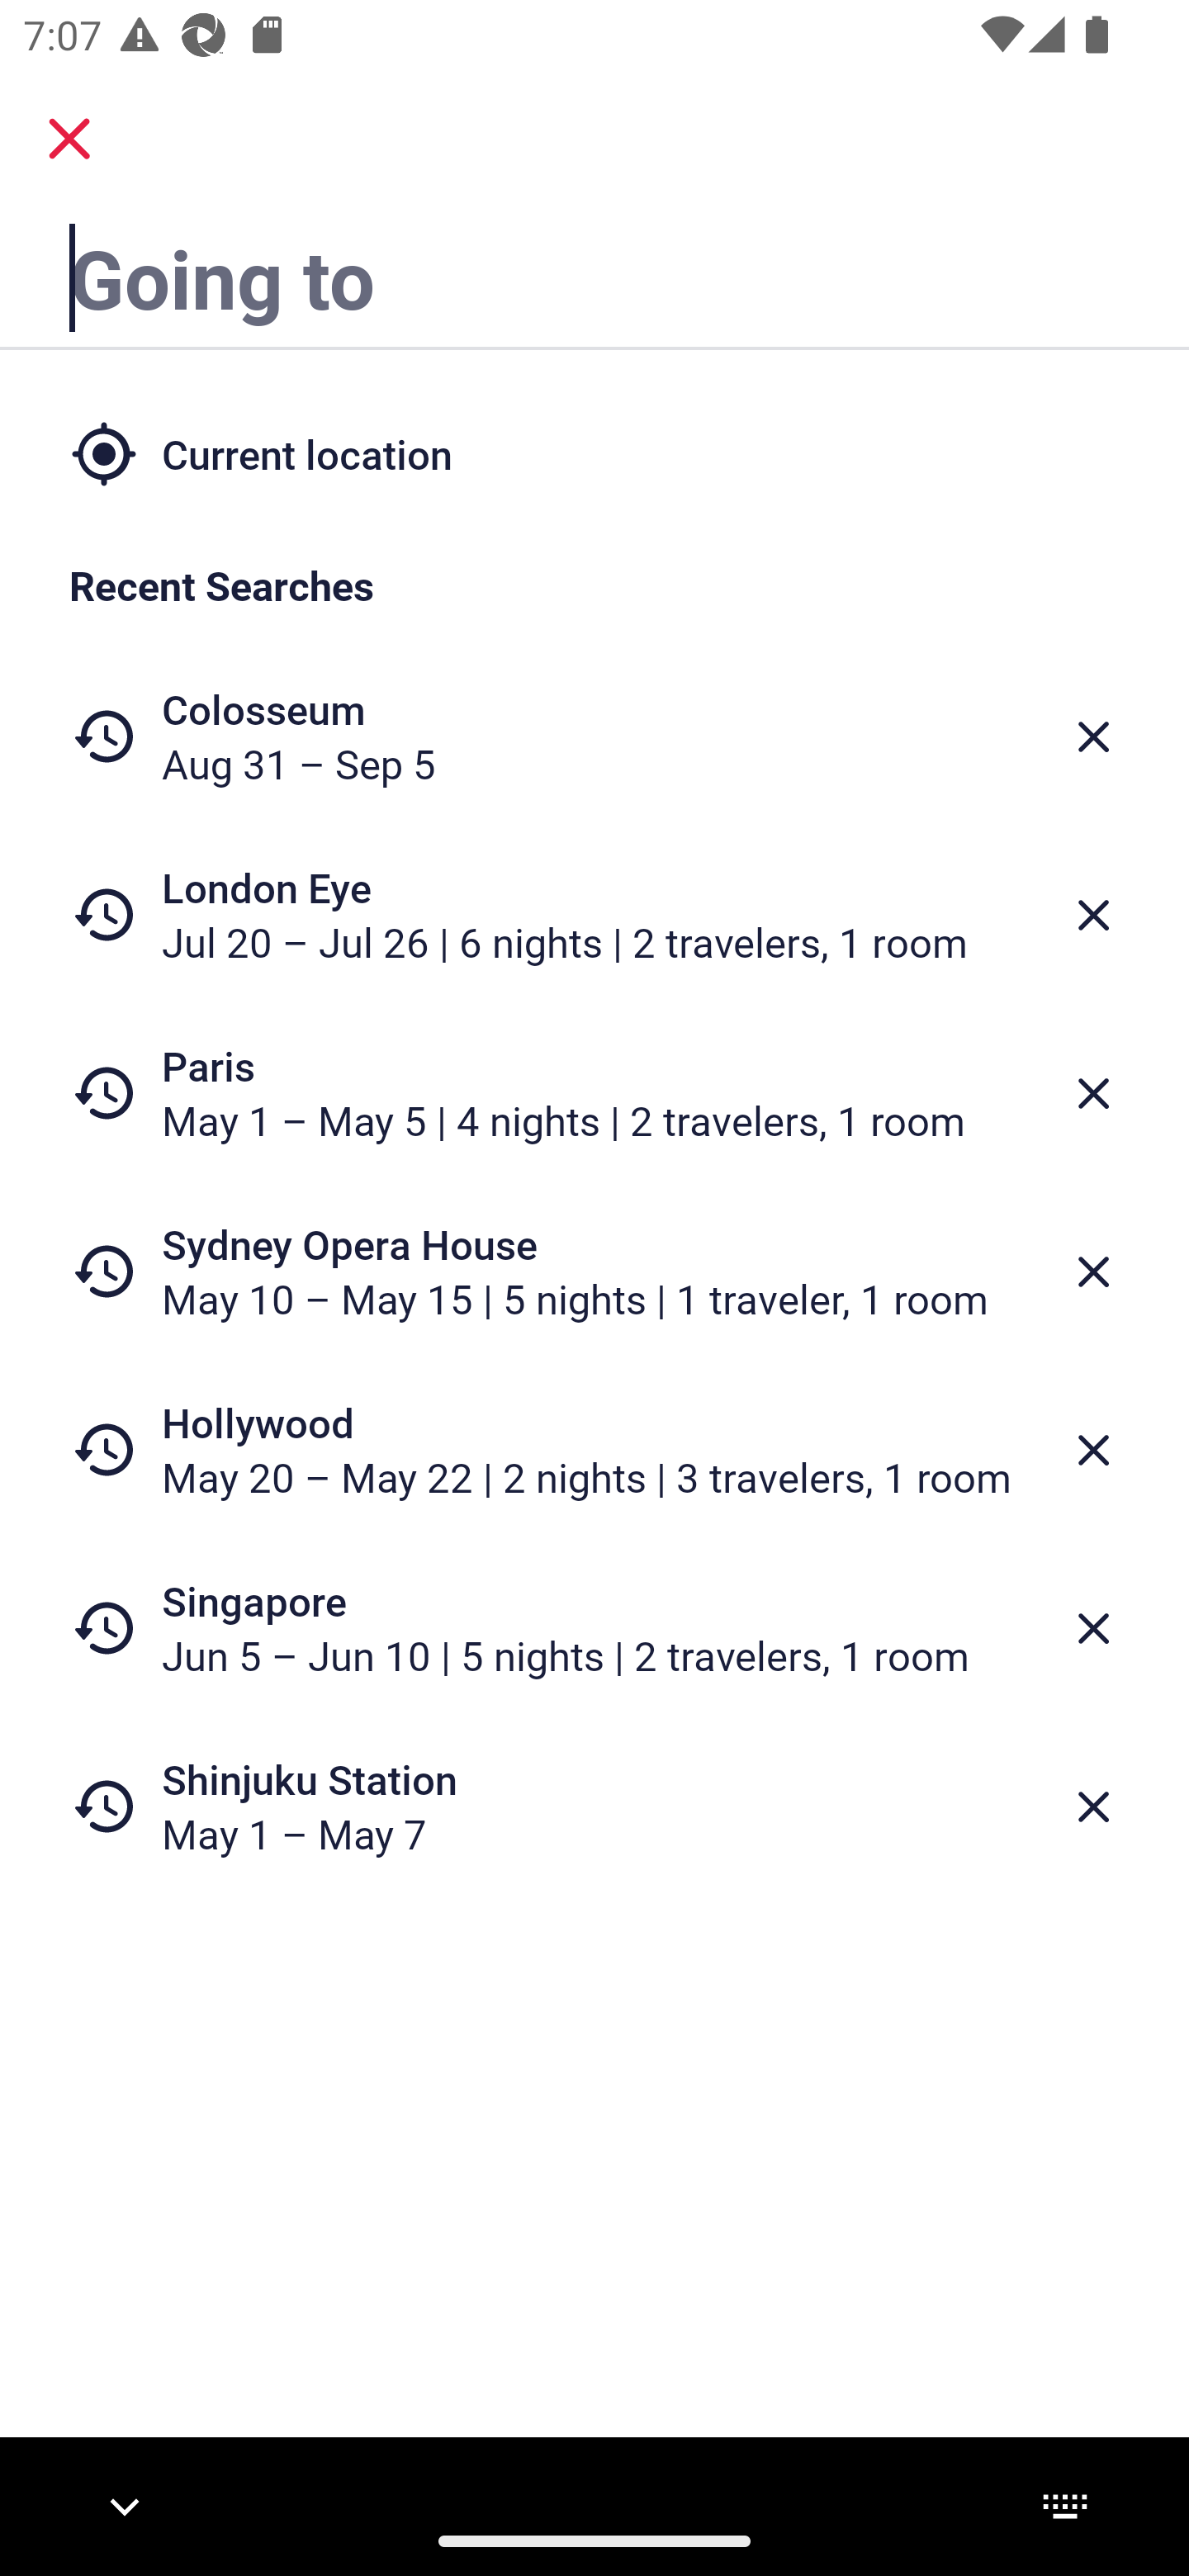 Image resolution: width=1189 pixels, height=2576 pixels. I want to click on Delete from recent searches, so click(1093, 1808).